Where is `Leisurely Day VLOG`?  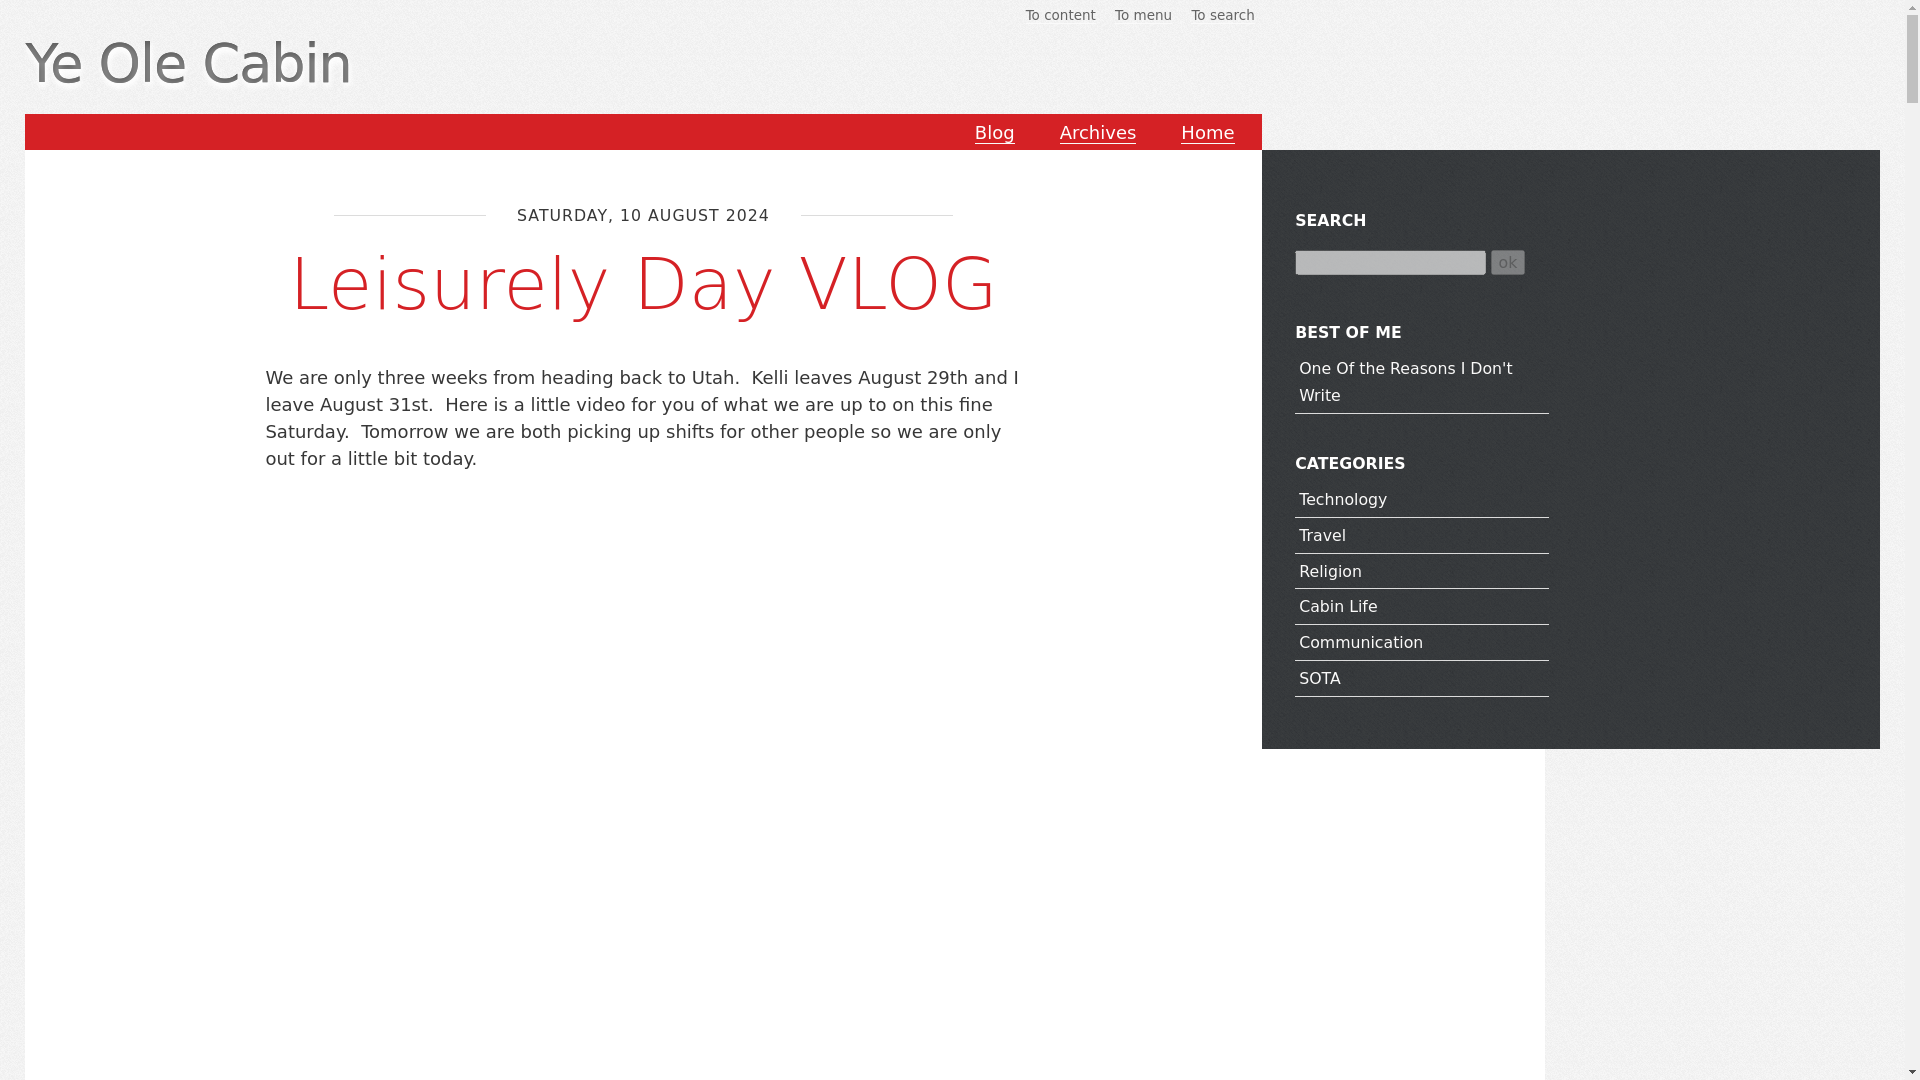 Leisurely Day VLOG is located at coordinates (642, 284).